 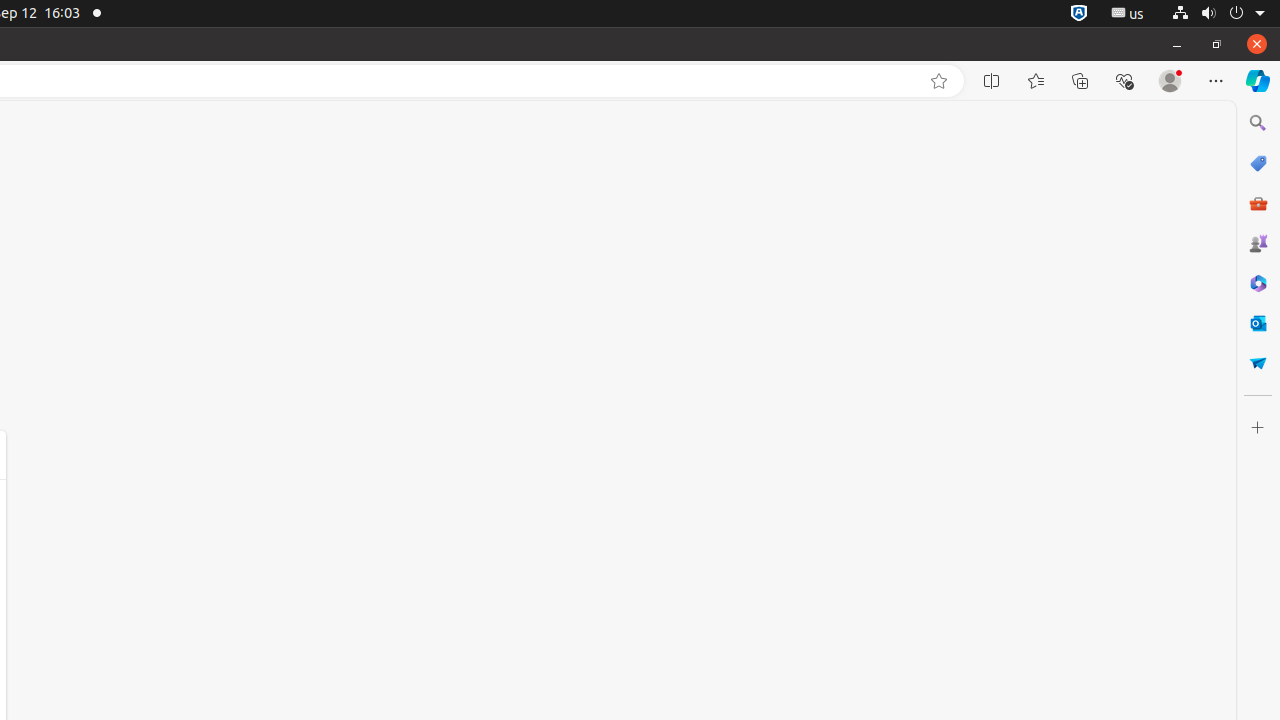 What do you see at coordinates (1258, 81) in the screenshot?
I see `Copilot (Ctrl+Shift+.)` at bounding box center [1258, 81].